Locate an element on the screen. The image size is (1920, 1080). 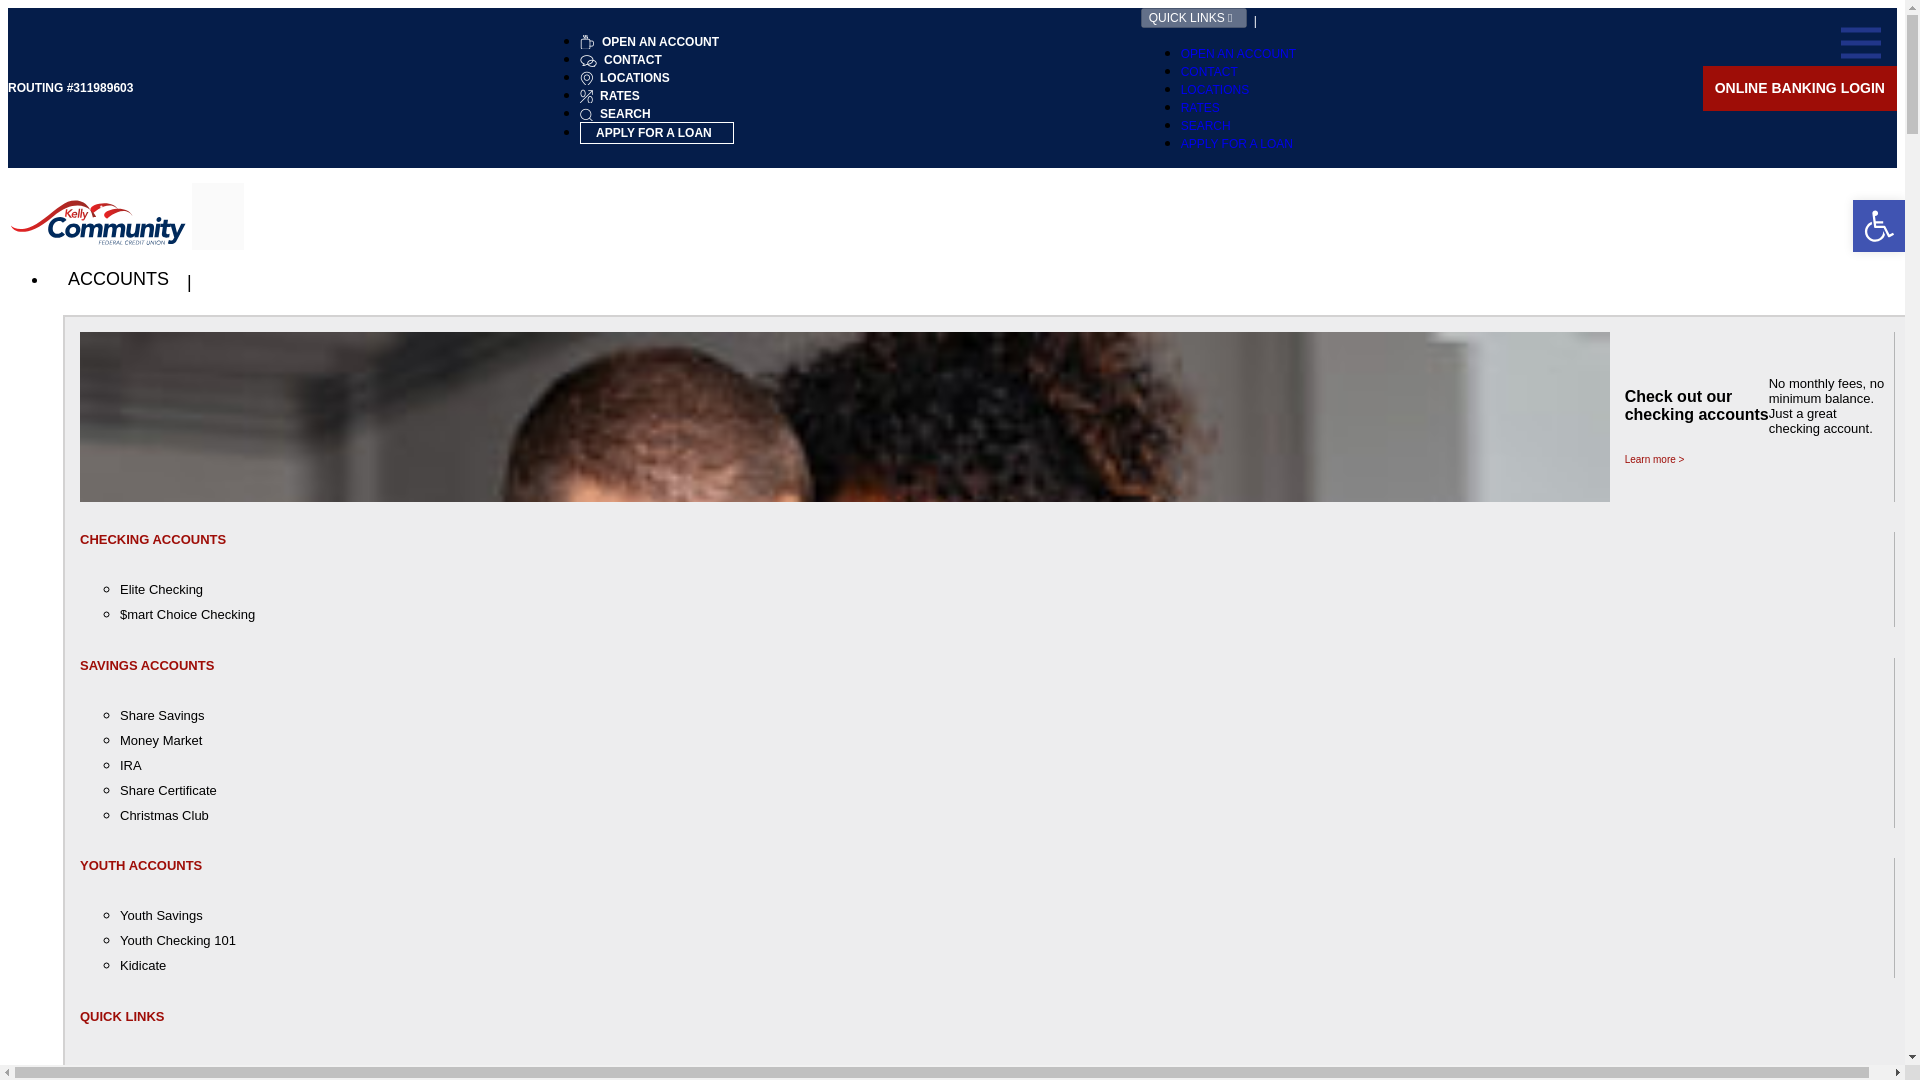
LOANS is located at coordinates (100, 1076).